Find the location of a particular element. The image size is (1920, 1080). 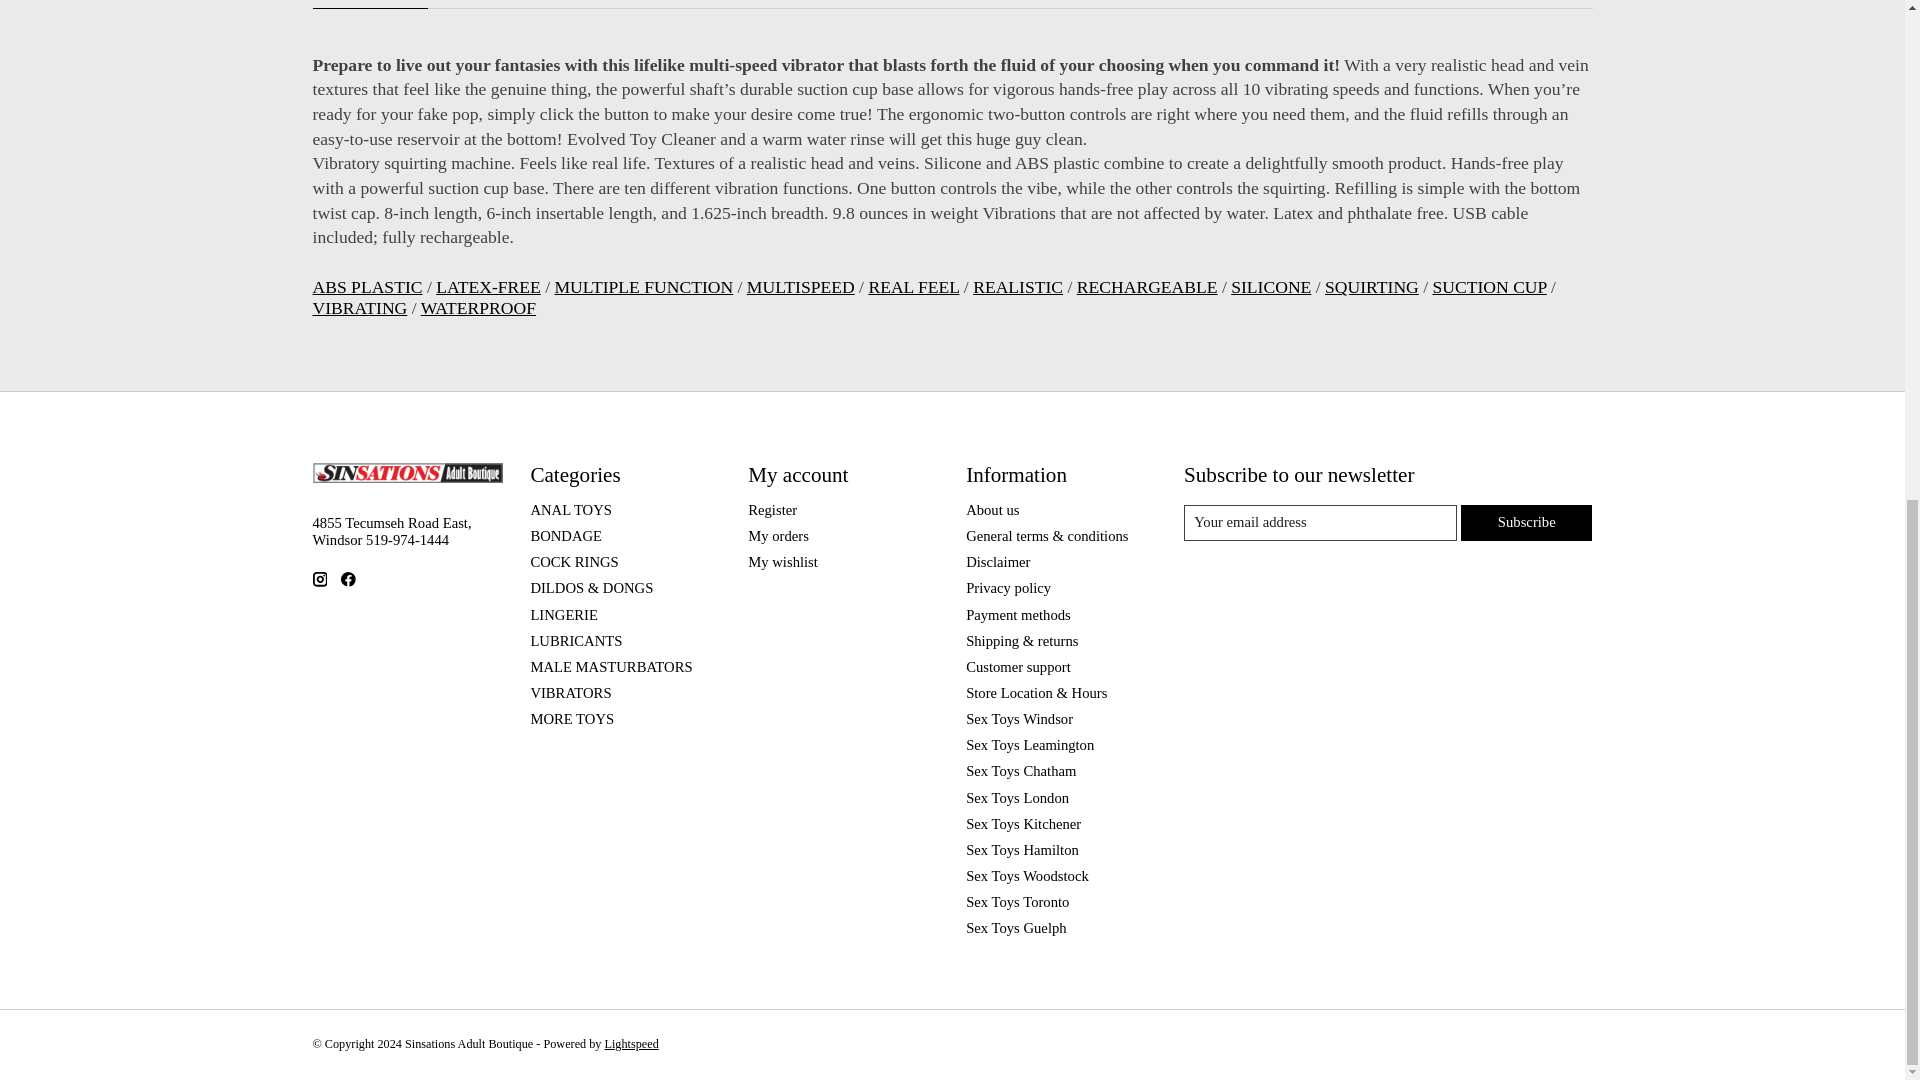

REAL FEEL is located at coordinates (912, 286).